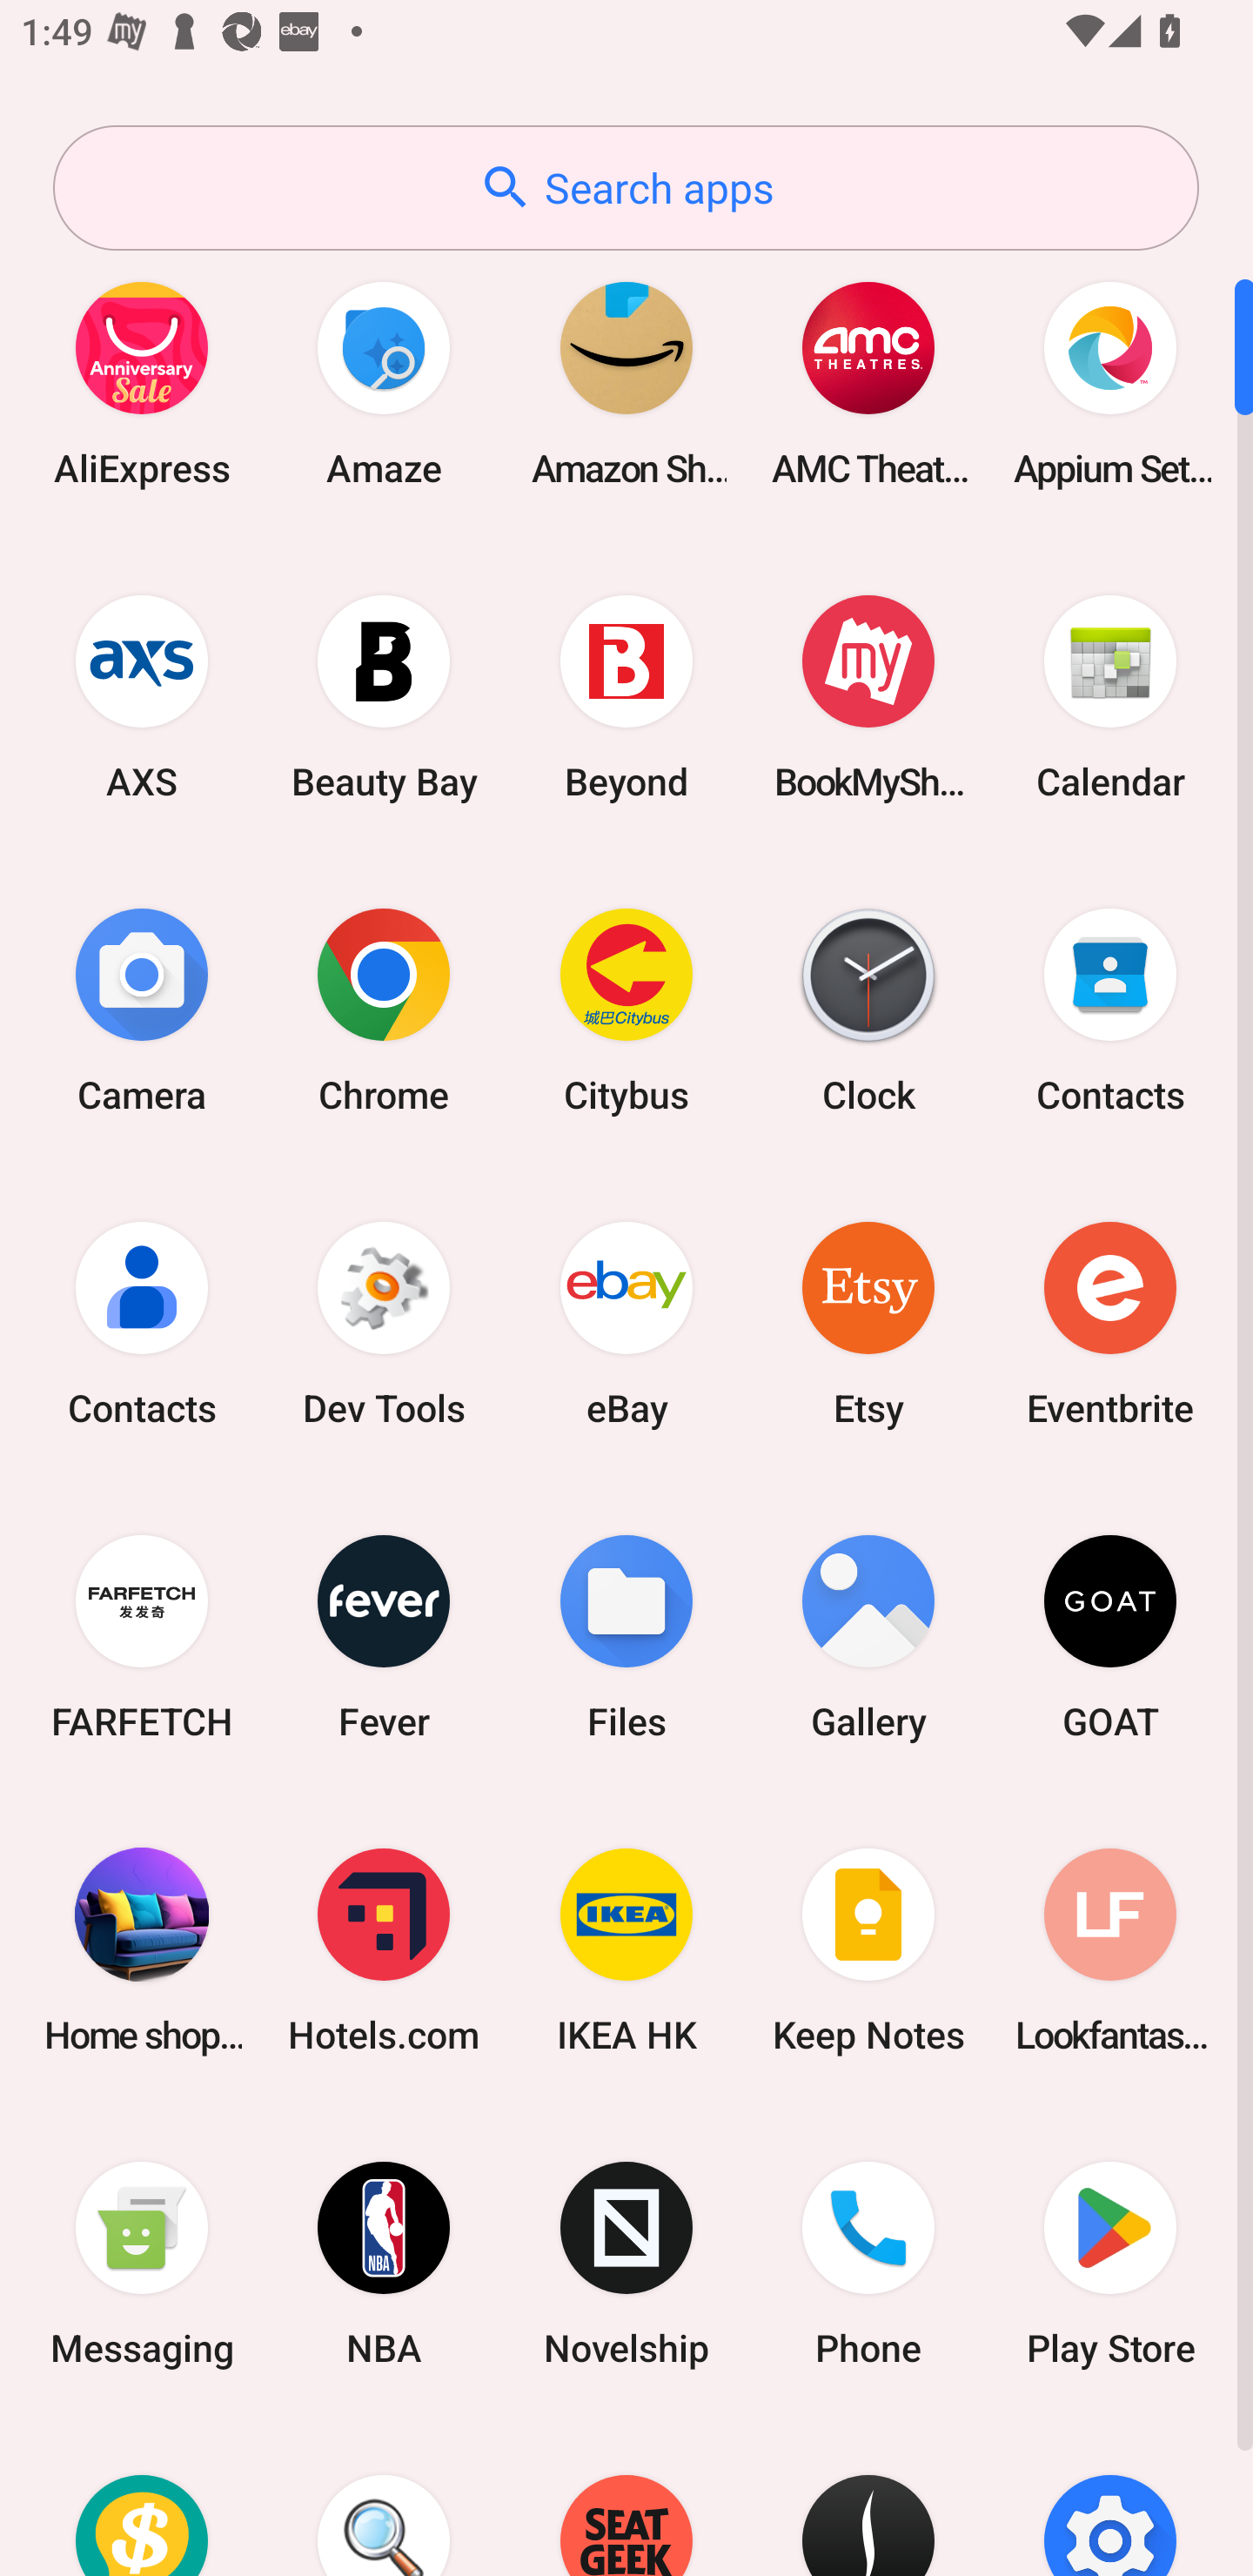  What do you see at coordinates (868, 1323) in the screenshot?
I see `Etsy` at bounding box center [868, 1323].